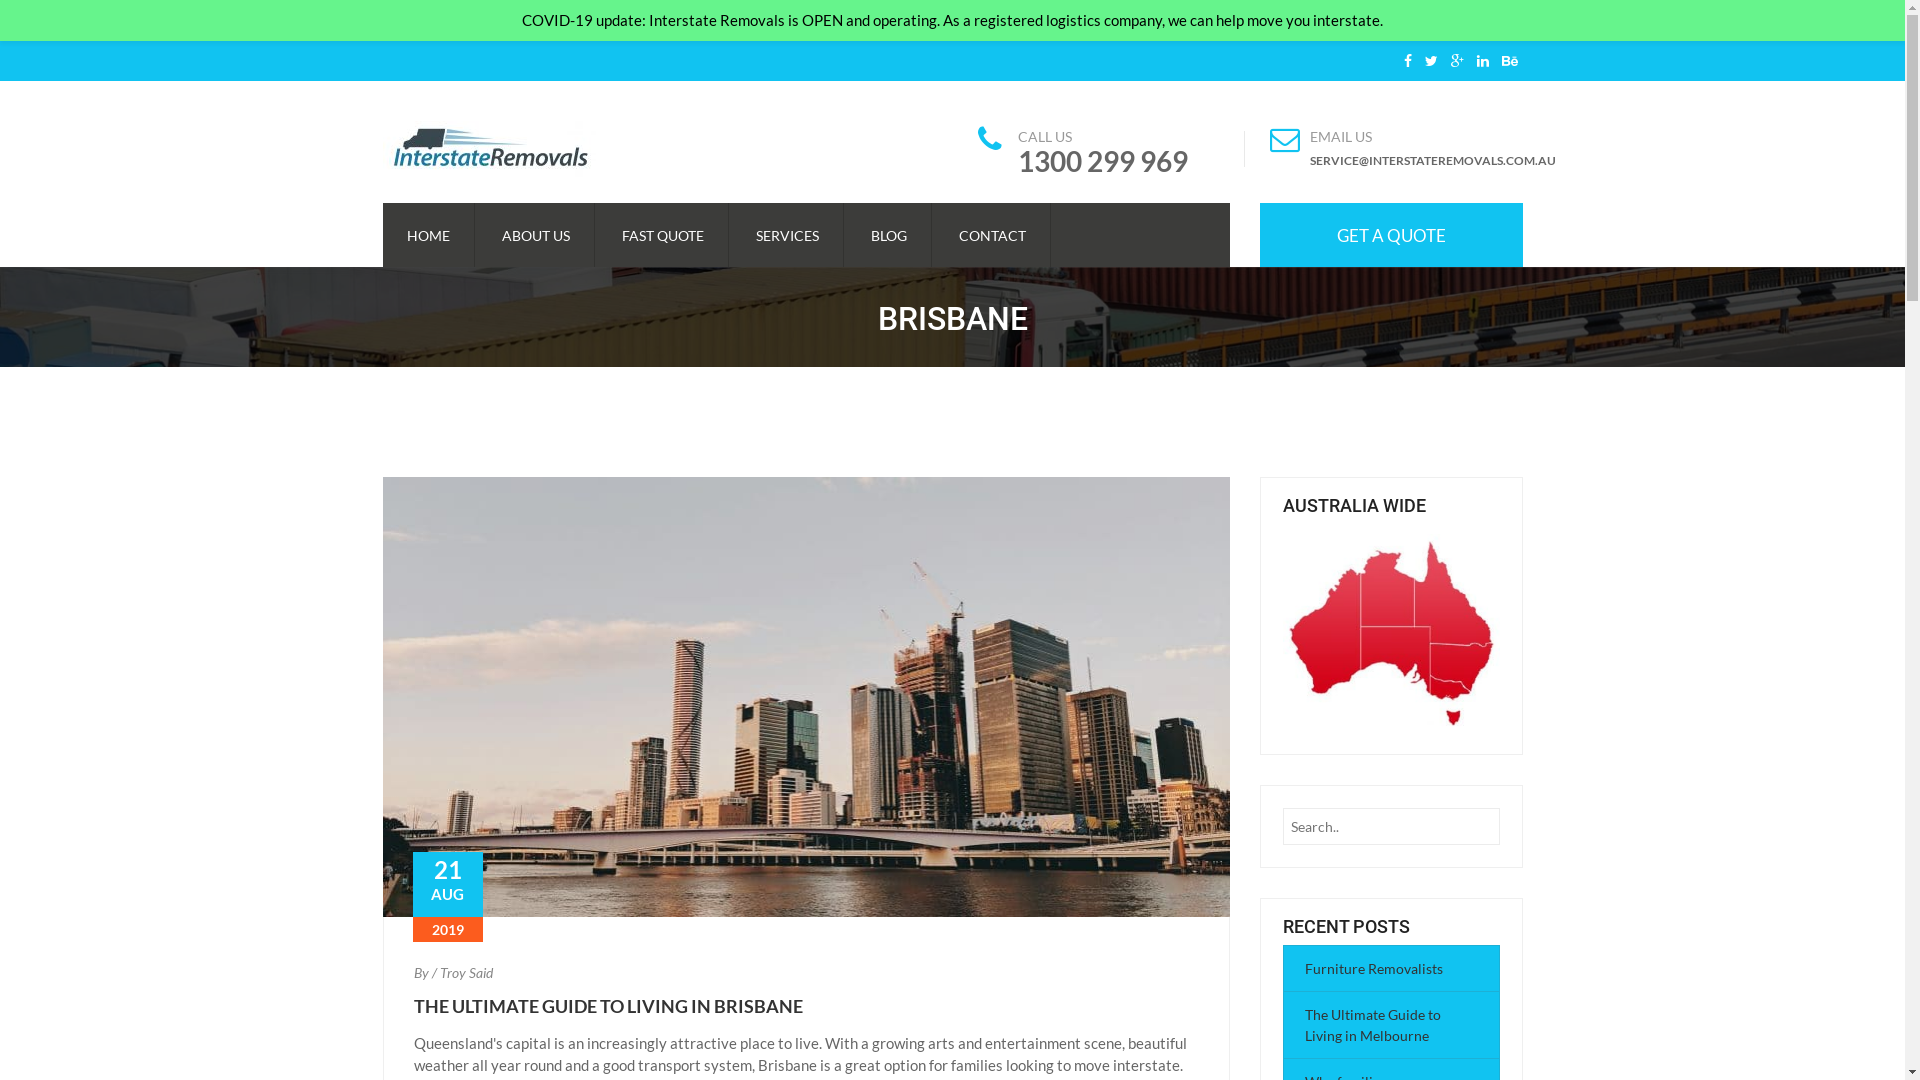 This screenshot has height=1080, width=1920. I want to click on BLOG, so click(888, 235).